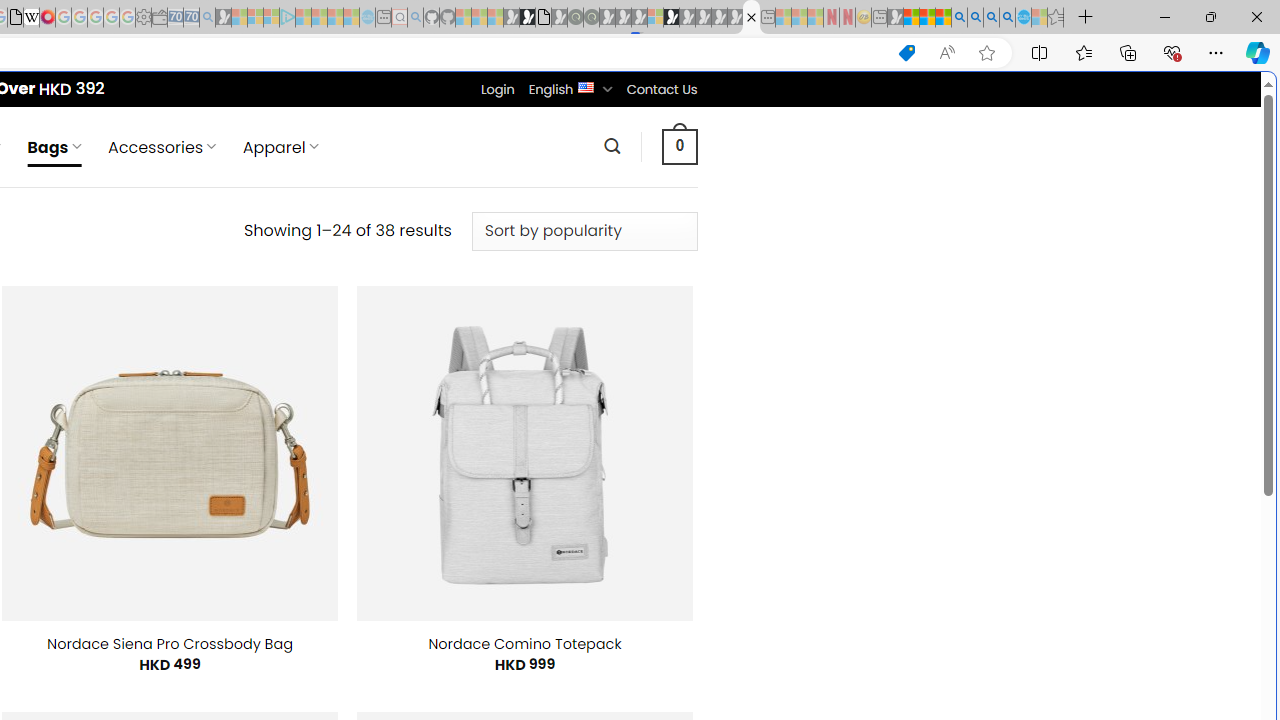 This screenshot has width=1280, height=720. What do you see at coordinates (344, 192) in the screenshot?
I see `Search or enter web address` at bounding box center [344, 192].